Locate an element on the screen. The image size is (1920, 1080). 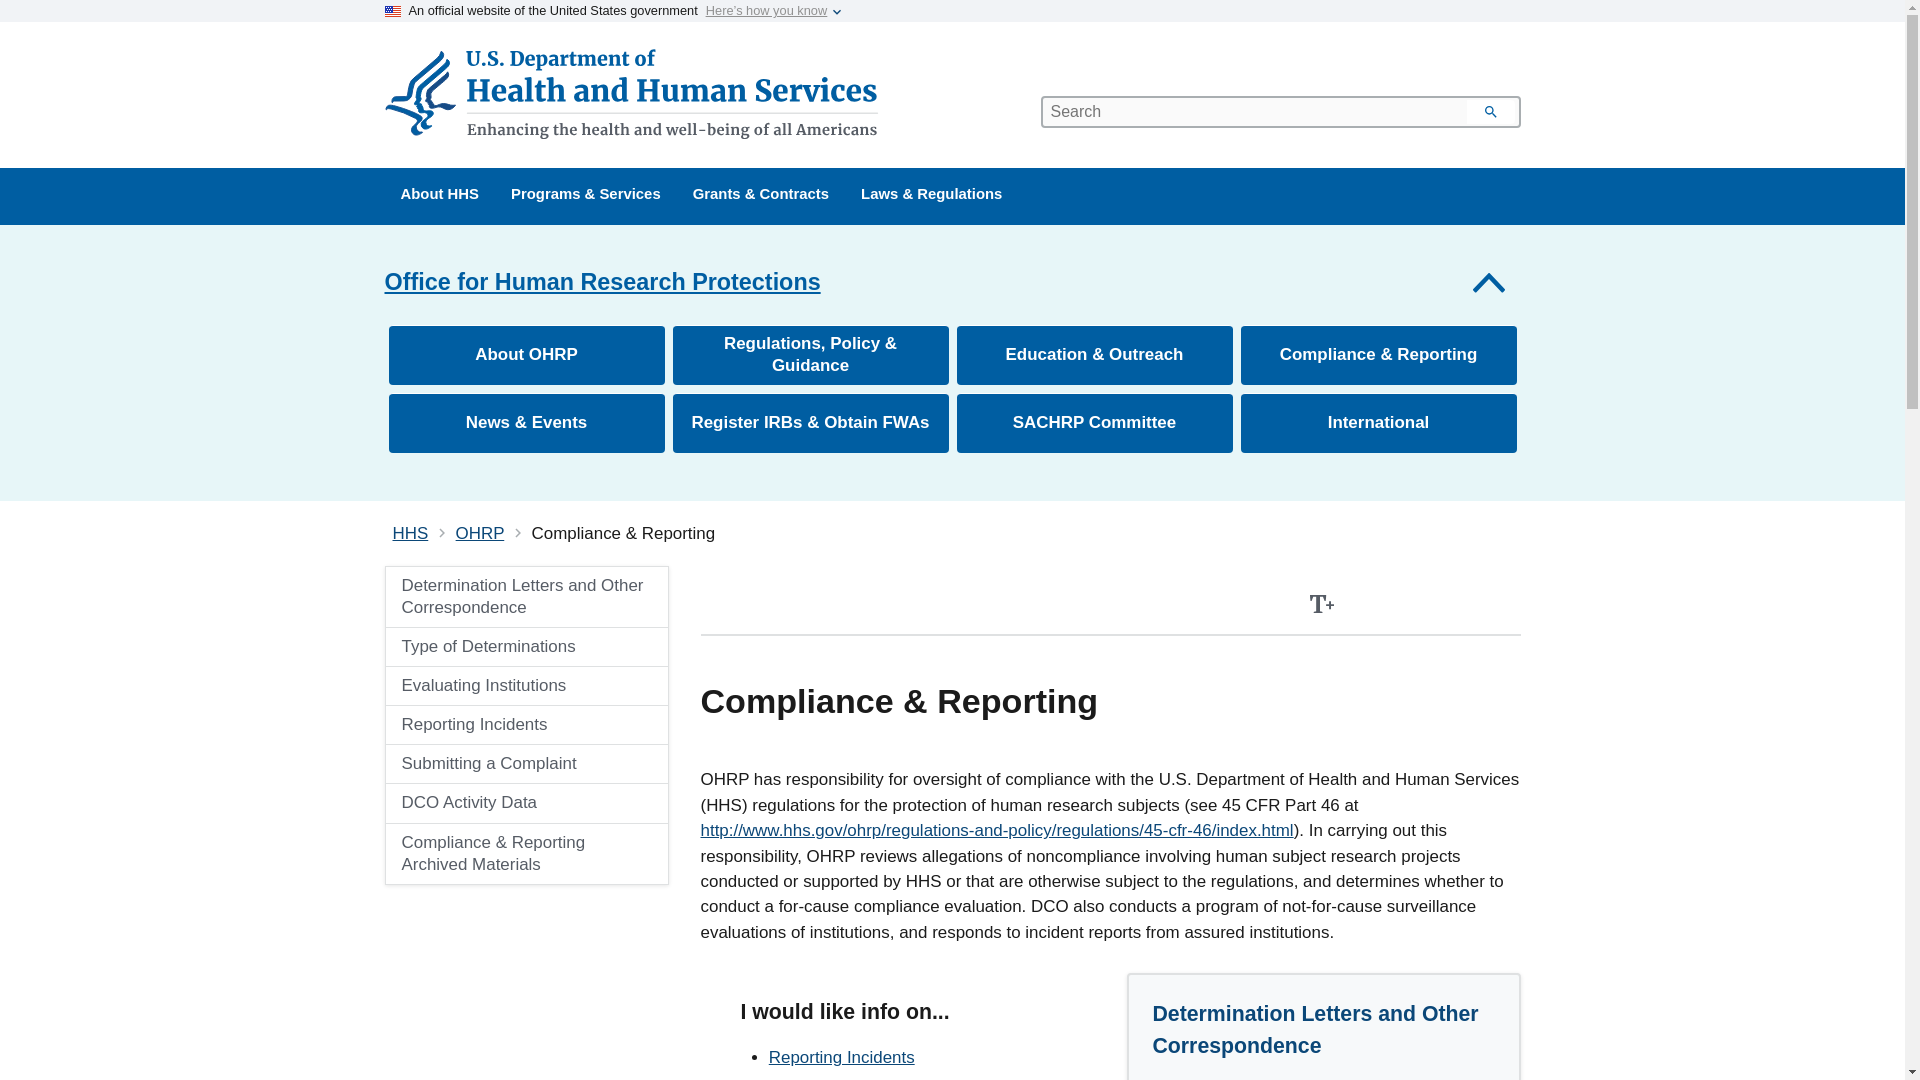
Home is located at coordinates (634, 94).